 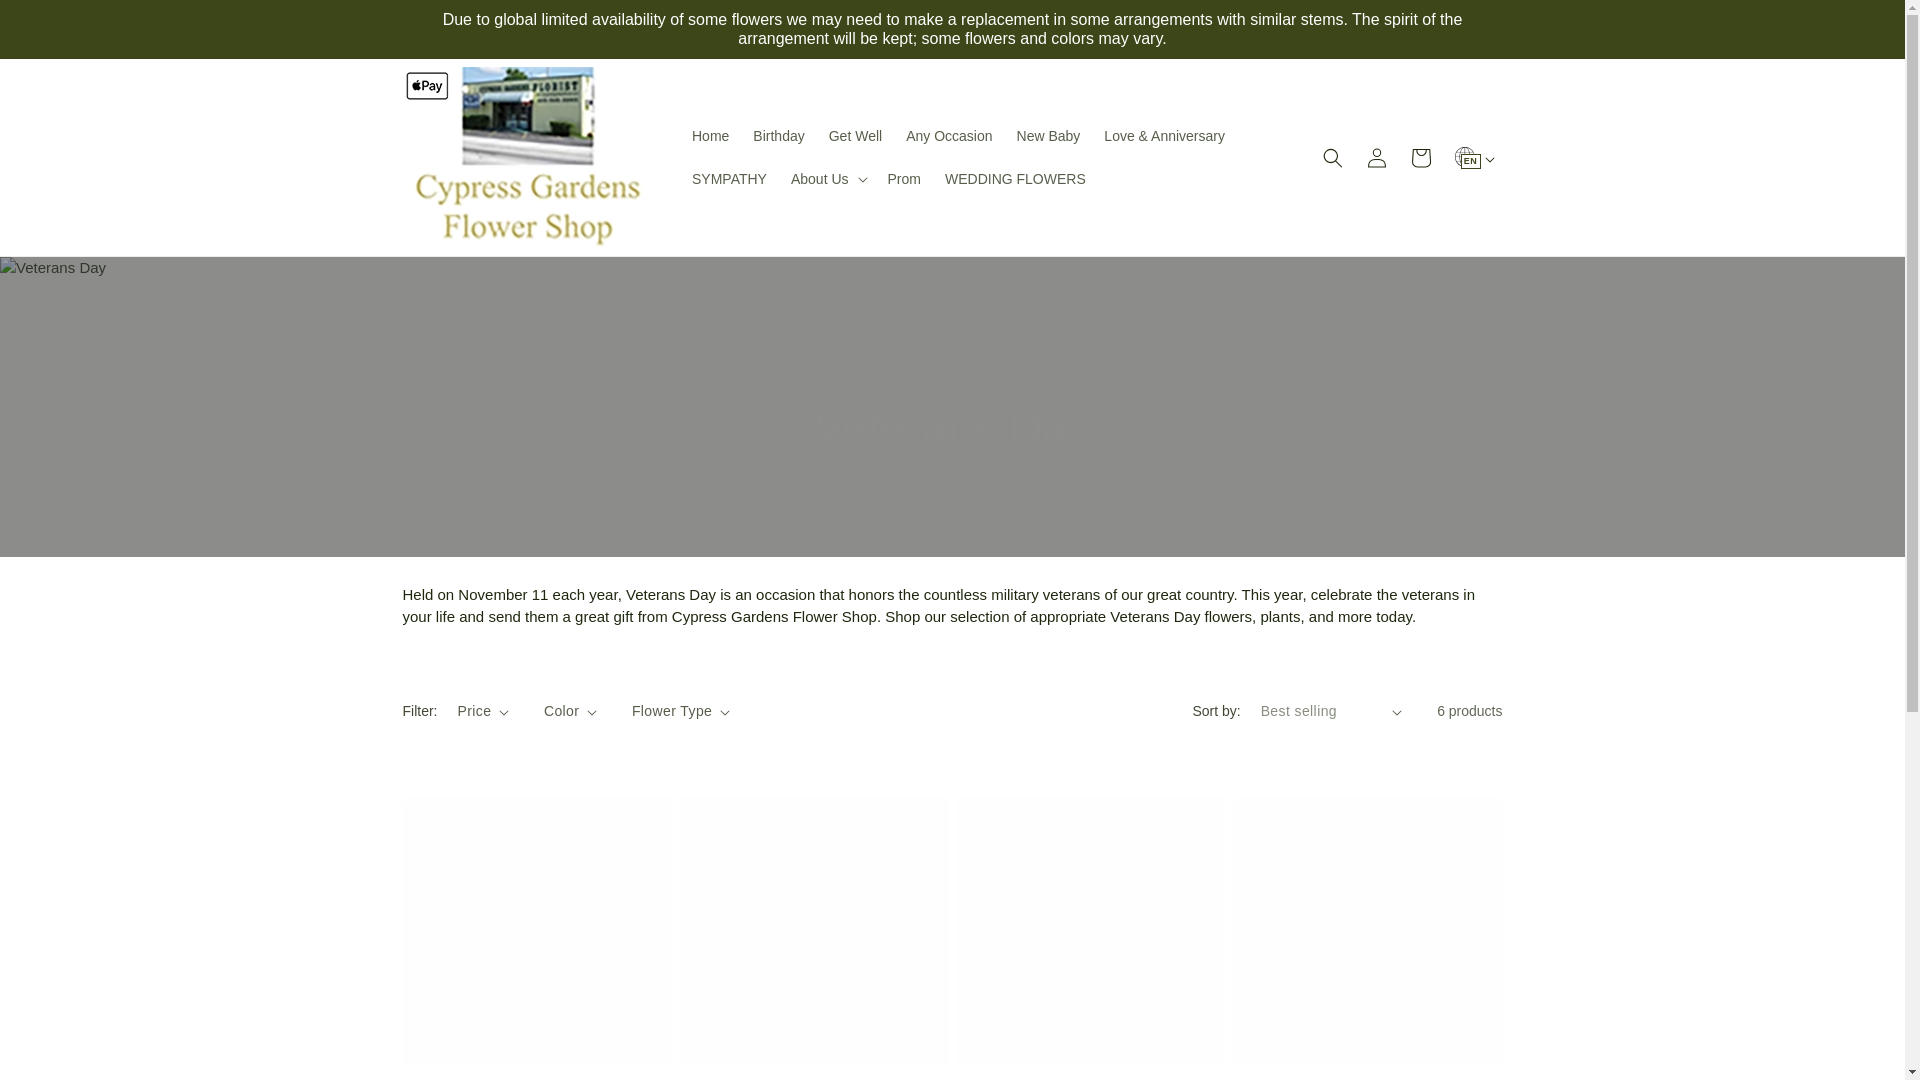 What do you see at coordinates (1048, 135) in the screenshot?
I see `New Baby` at bounding box center [1048, 135].